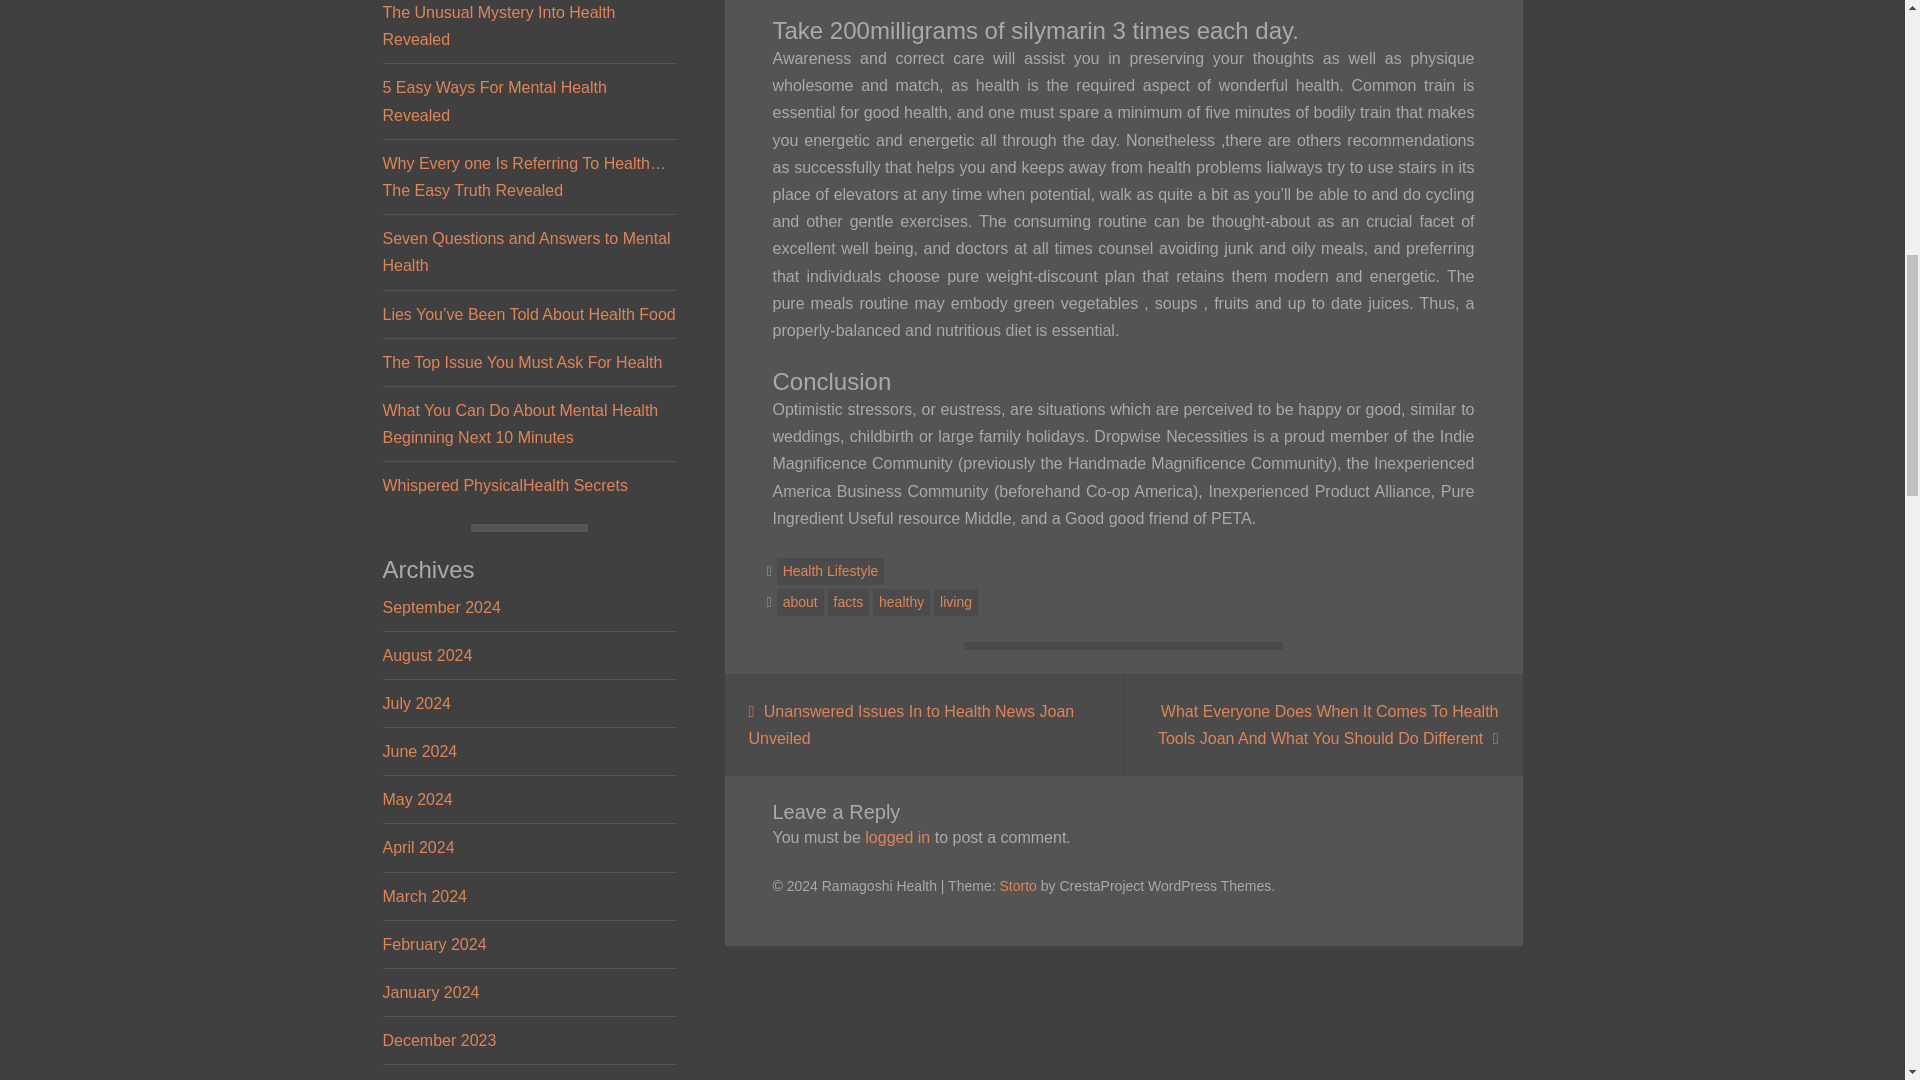 The width and height of the screenshot is (1920, 1080). Describe the element at coordinates (440, 606) in the screenshot. I see `September 2024` at that location.